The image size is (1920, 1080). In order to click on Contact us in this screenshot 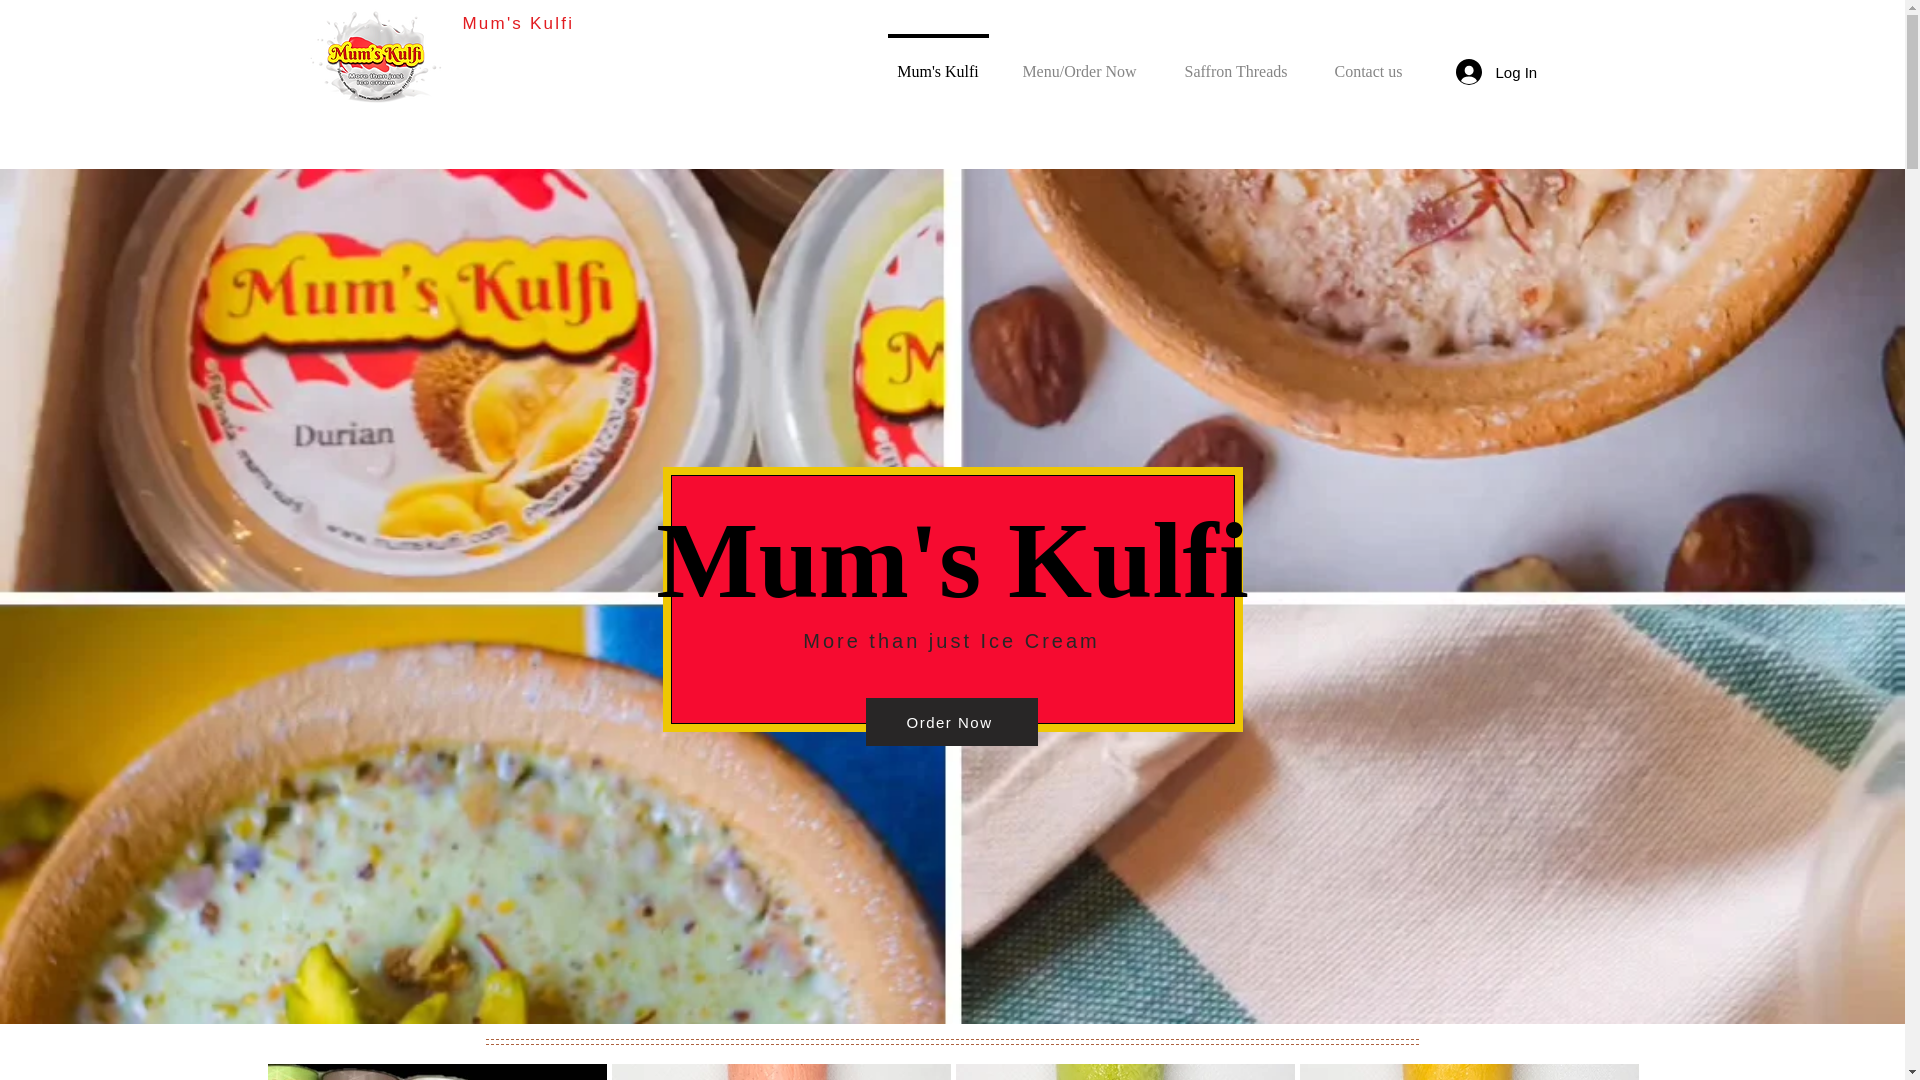, I will do `click(938, 62)`.